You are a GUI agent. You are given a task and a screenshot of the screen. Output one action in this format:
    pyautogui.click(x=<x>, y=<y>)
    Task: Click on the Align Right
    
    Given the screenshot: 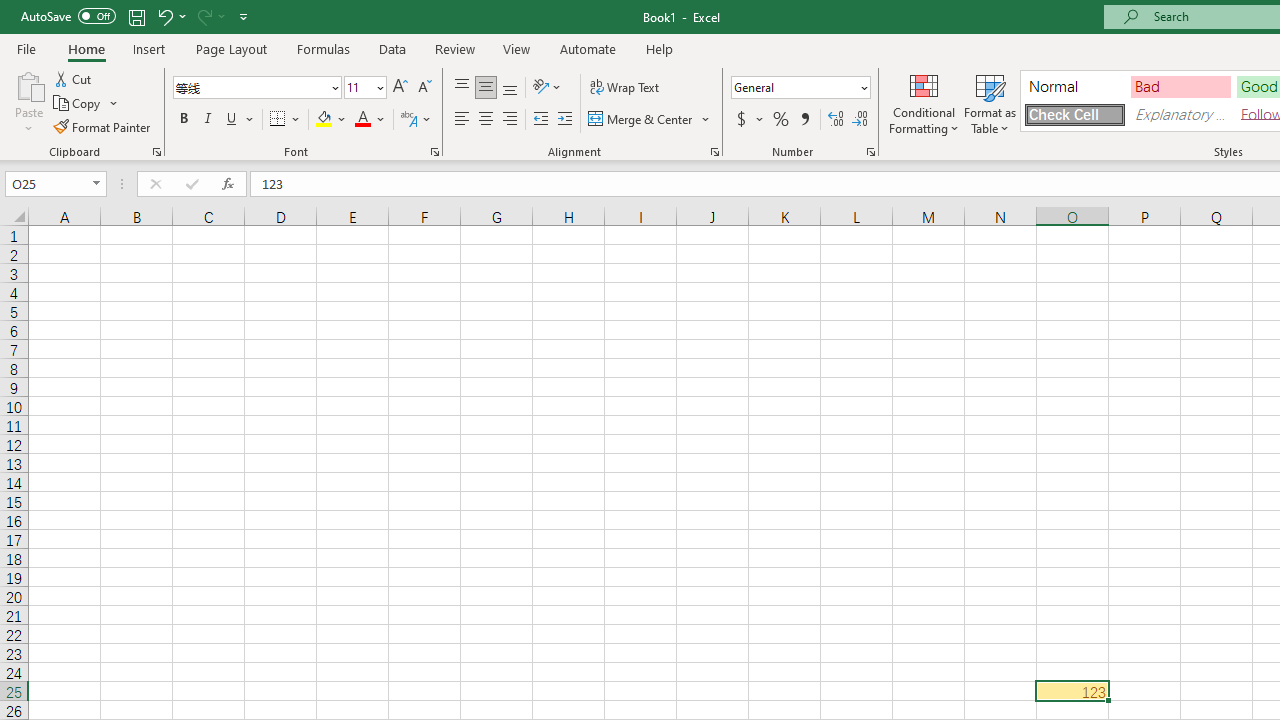 What is the action you would take?
    pyautogui.click(x=510, y=120)
    